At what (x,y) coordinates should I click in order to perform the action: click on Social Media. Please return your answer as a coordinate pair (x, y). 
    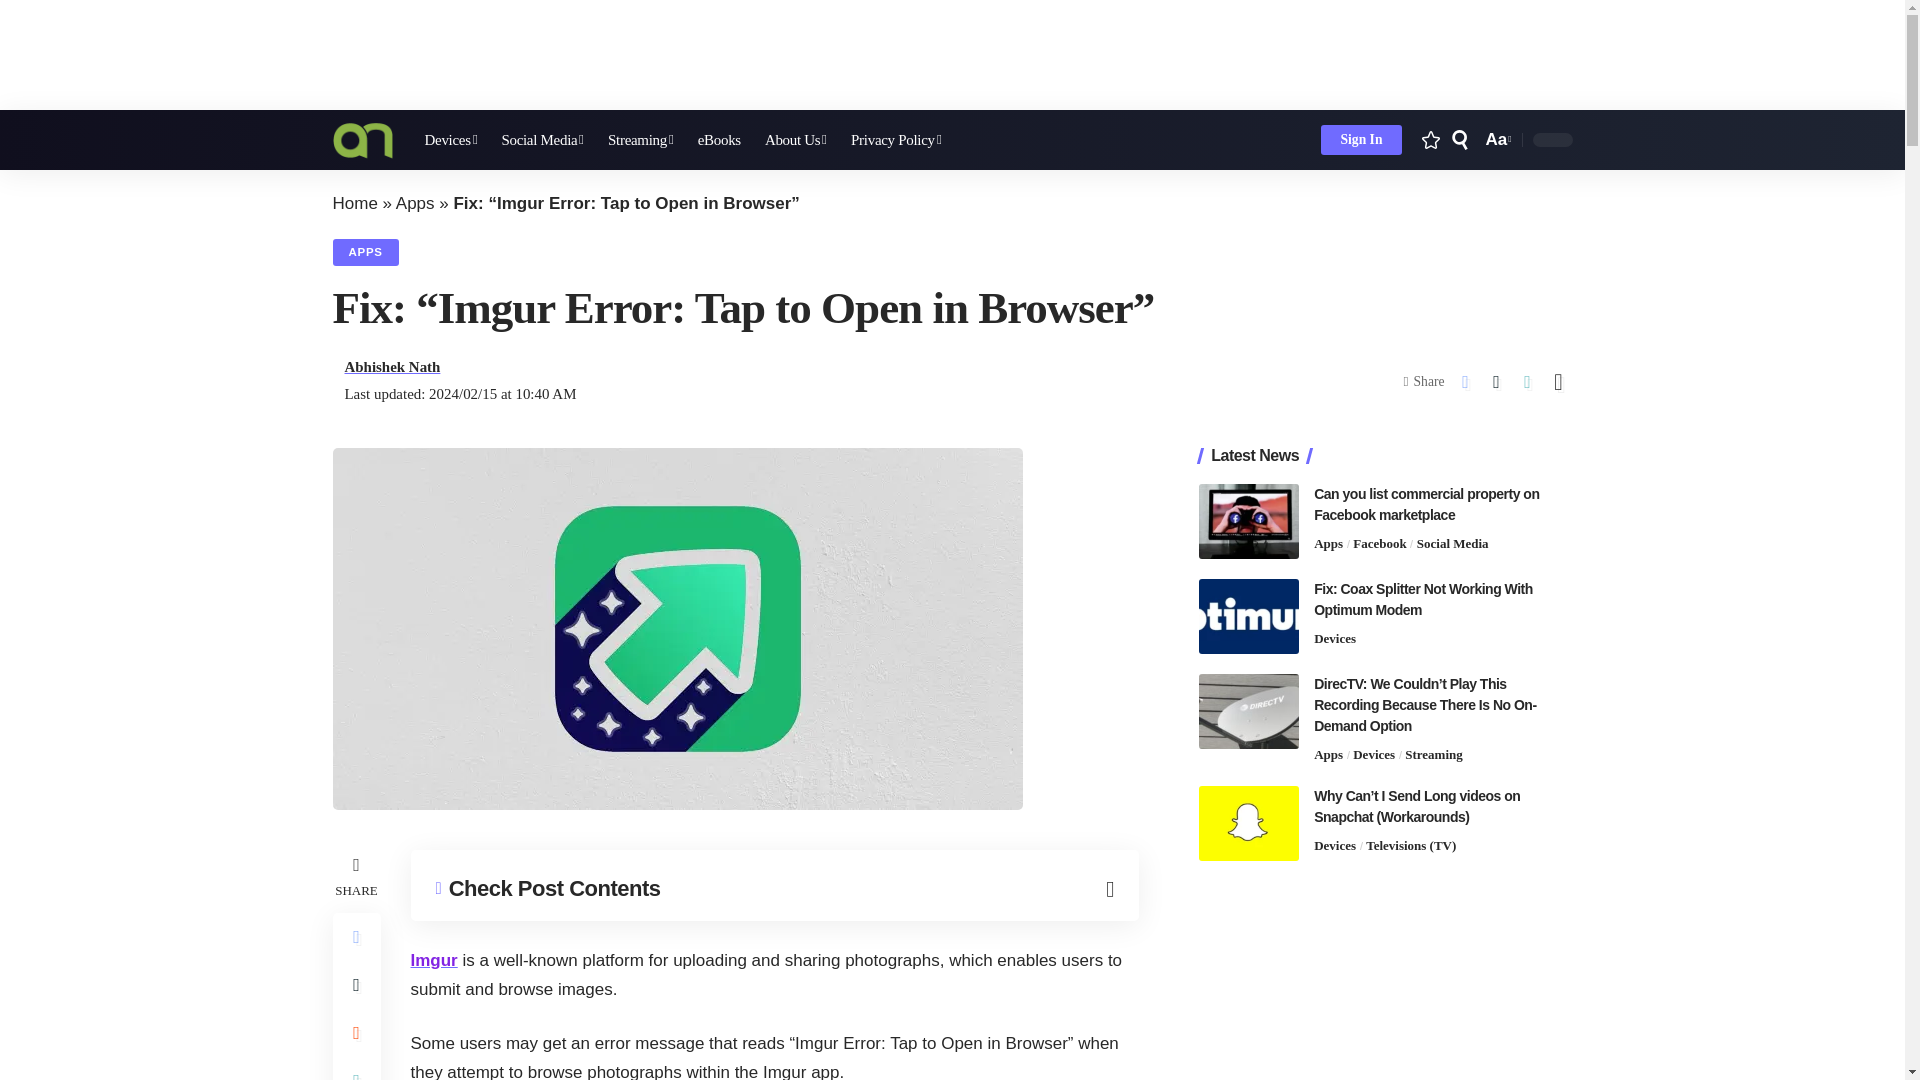
    Looking at the image, I should click on (542, 140).